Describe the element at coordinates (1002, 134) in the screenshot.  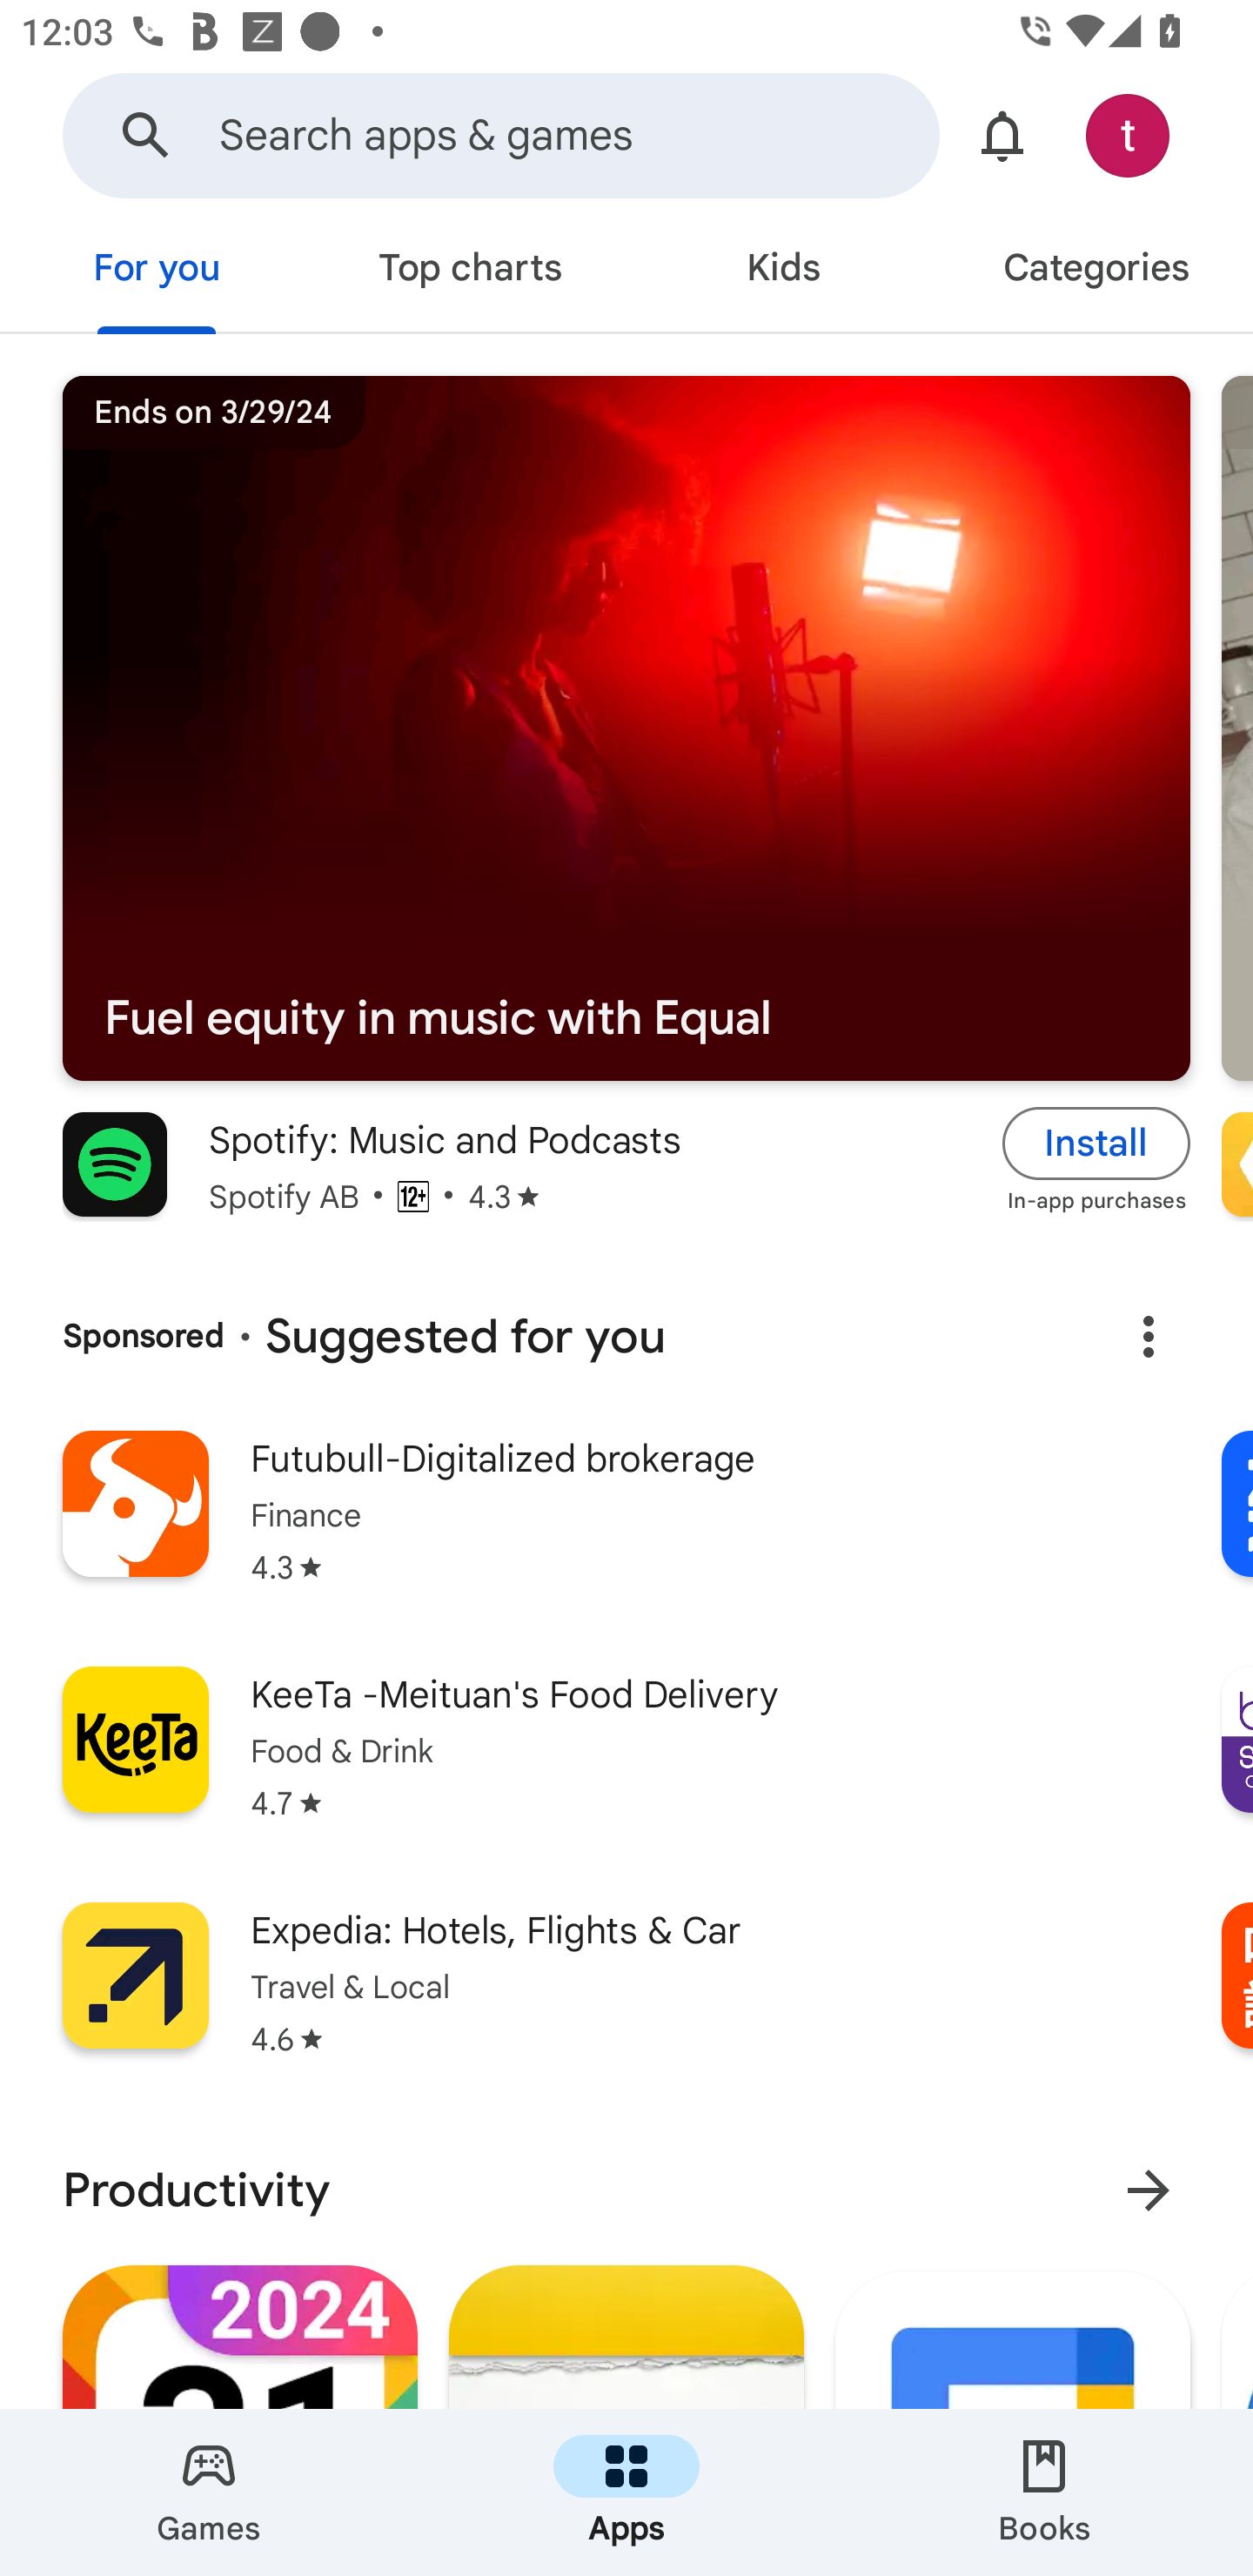
I see `Show notifications and offers.` at that location.